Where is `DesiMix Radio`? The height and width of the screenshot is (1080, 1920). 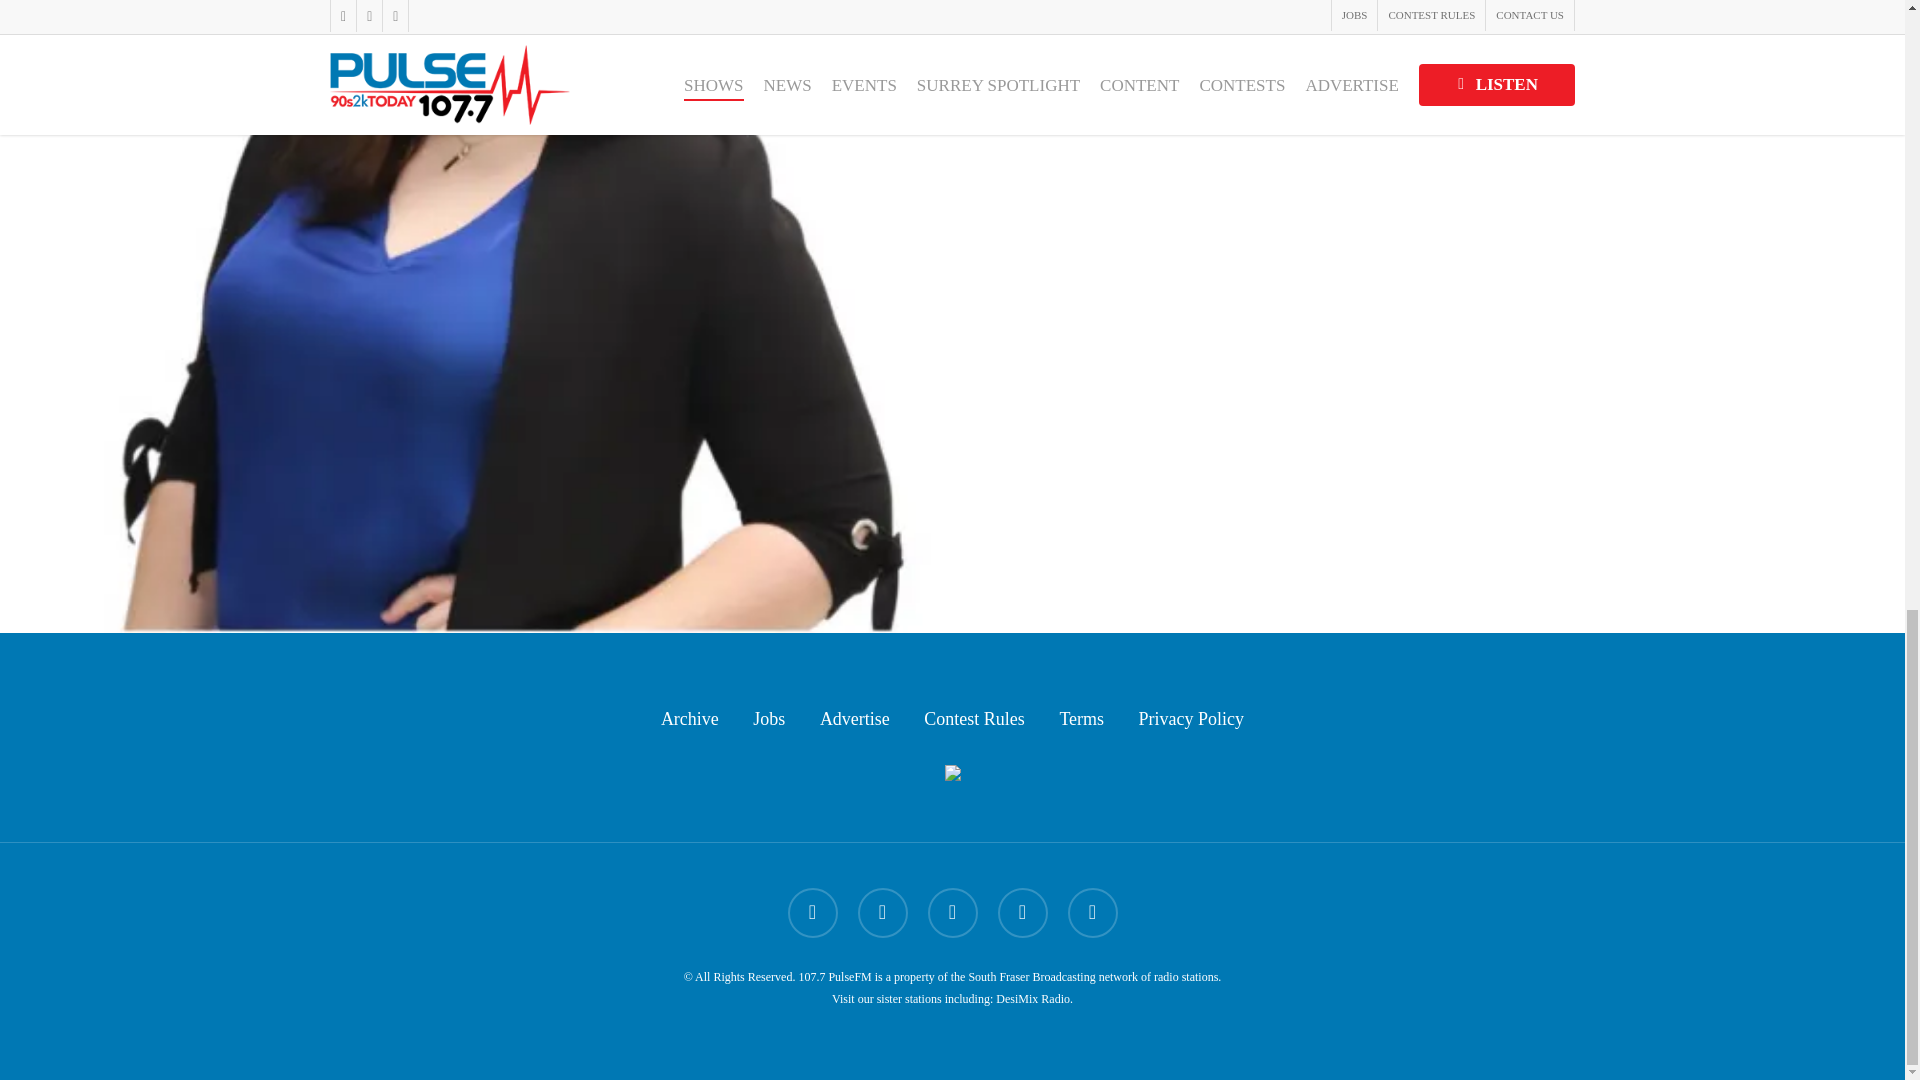 DesiMix Radio is located at coordinates (1032, 998).